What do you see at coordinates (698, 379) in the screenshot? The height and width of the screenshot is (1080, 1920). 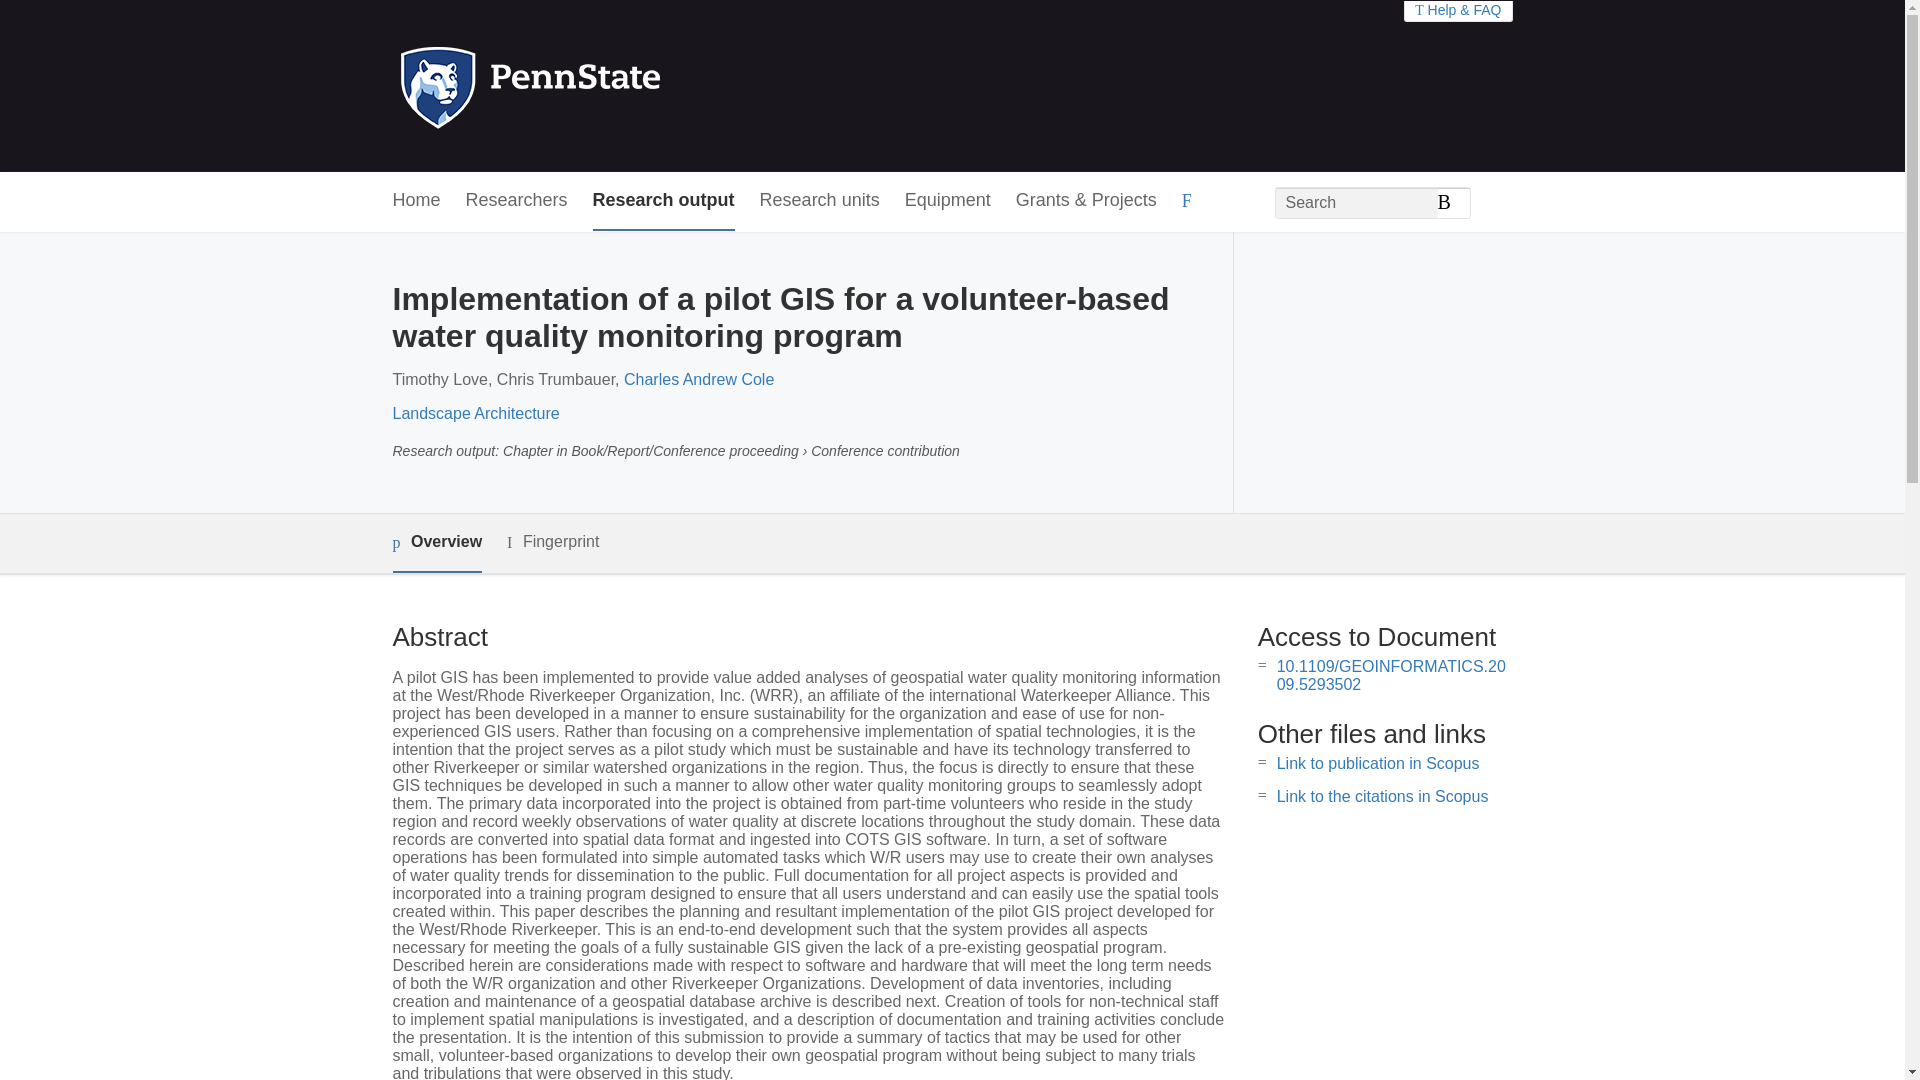 I see `Charles Andrew Cole` at bounding box center [698, 379].